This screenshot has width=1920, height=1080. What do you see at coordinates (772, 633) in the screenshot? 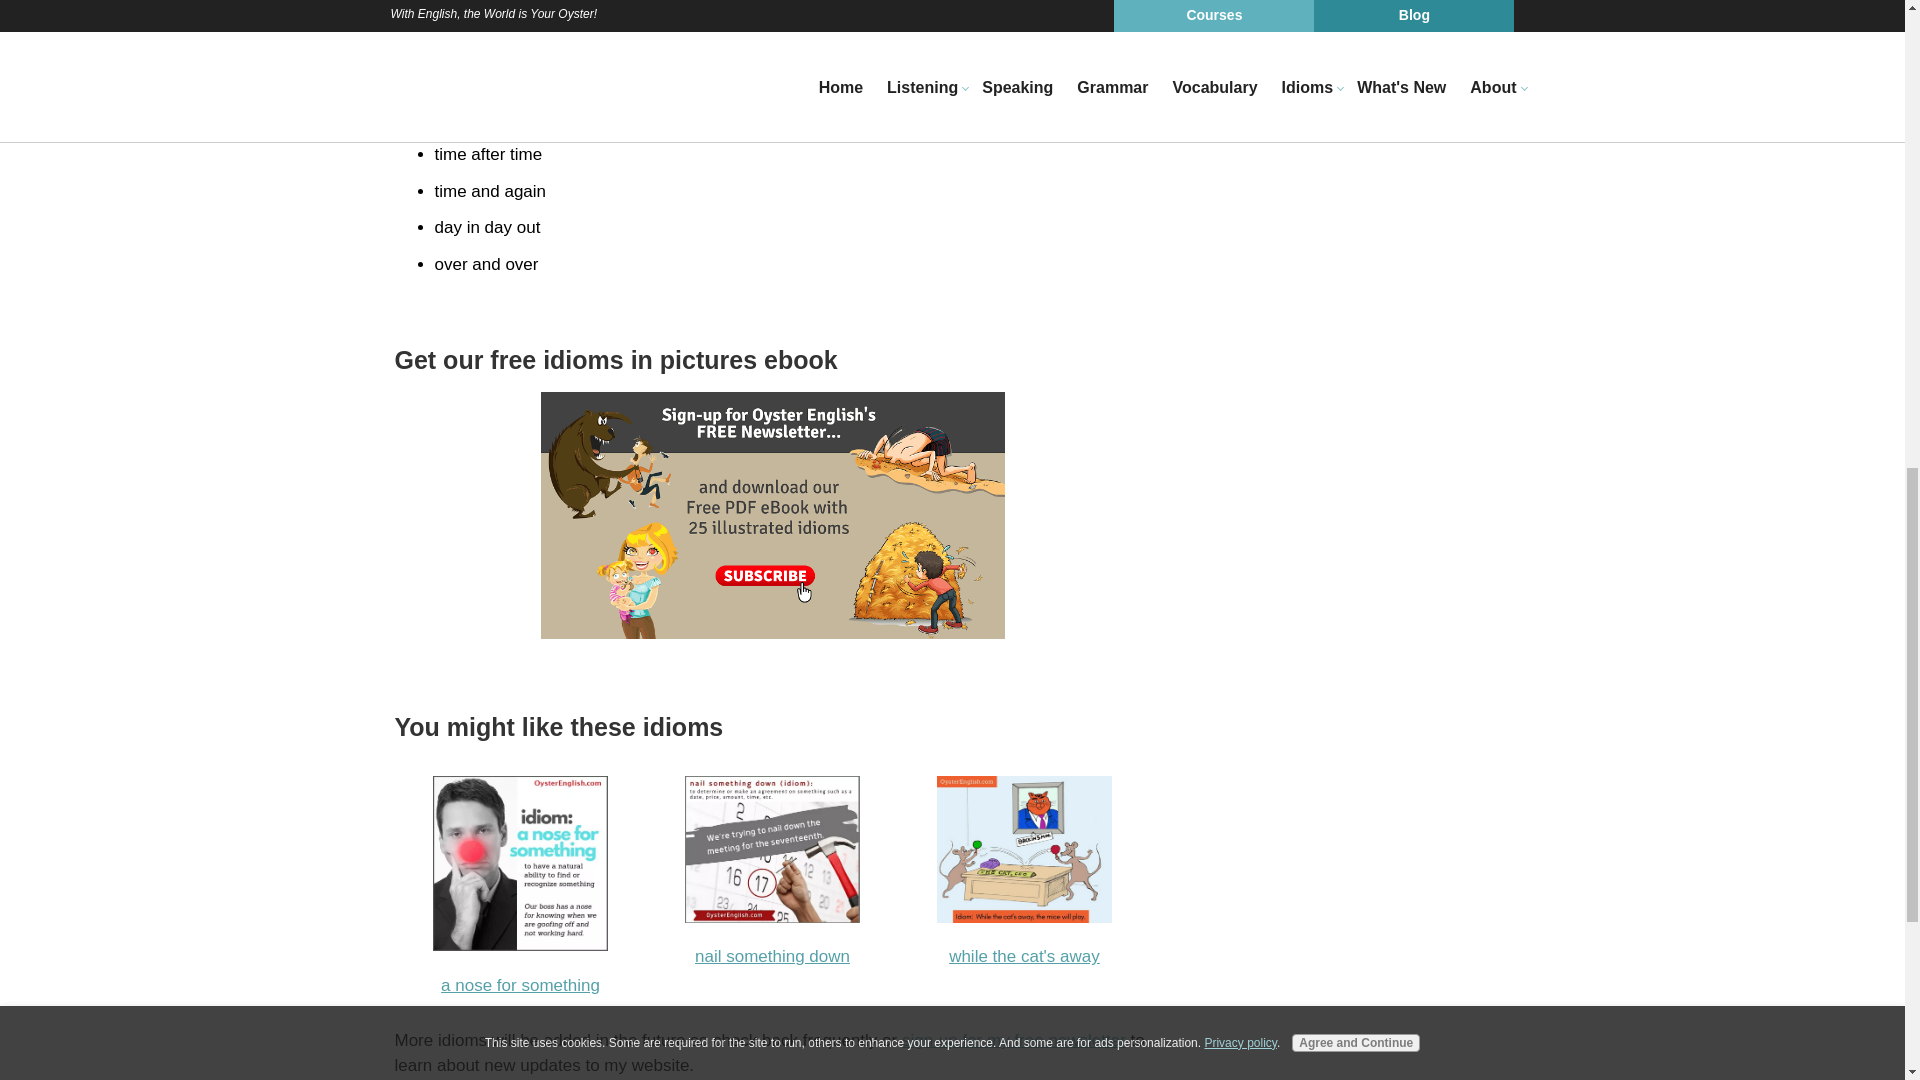
I see `Go to Signup and receive a free idioms ebook` at bounding box center [772, 633].